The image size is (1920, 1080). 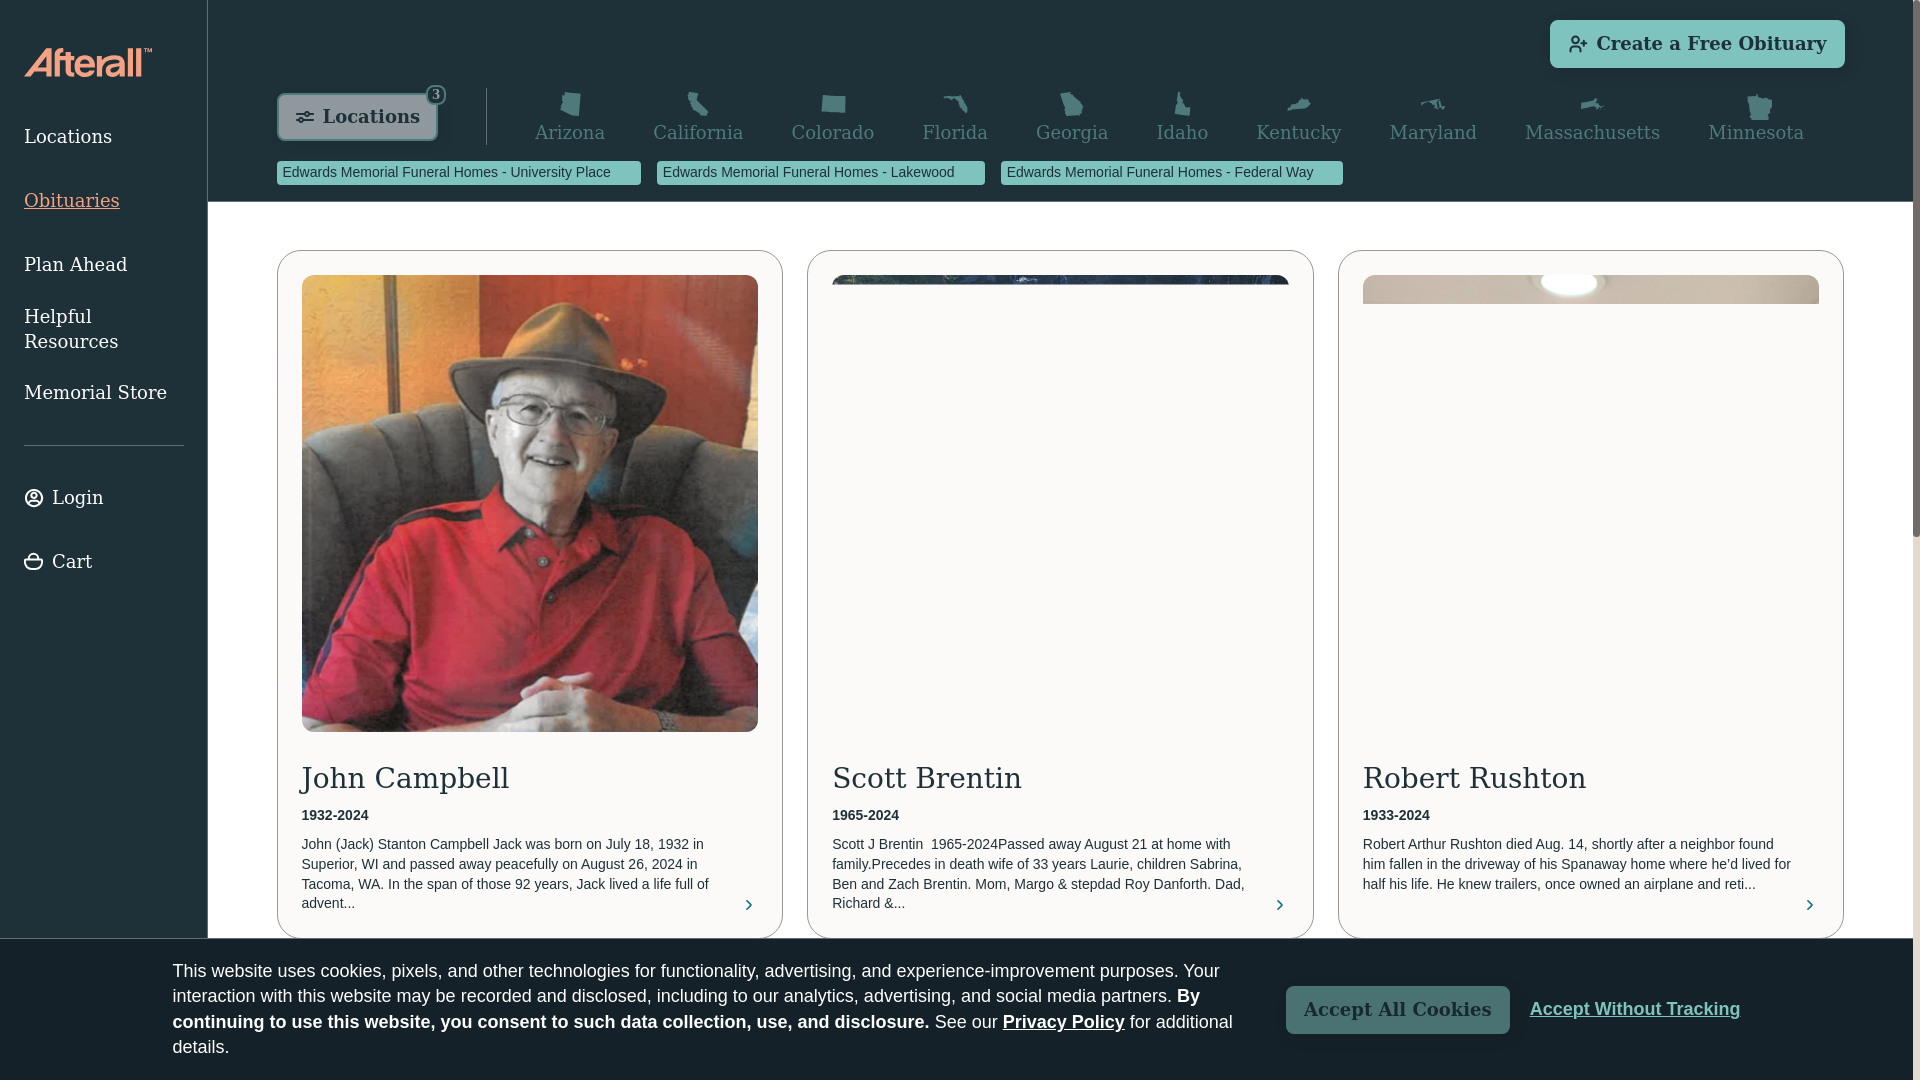 I want to click on Arizona, so click(x=570, y=116).